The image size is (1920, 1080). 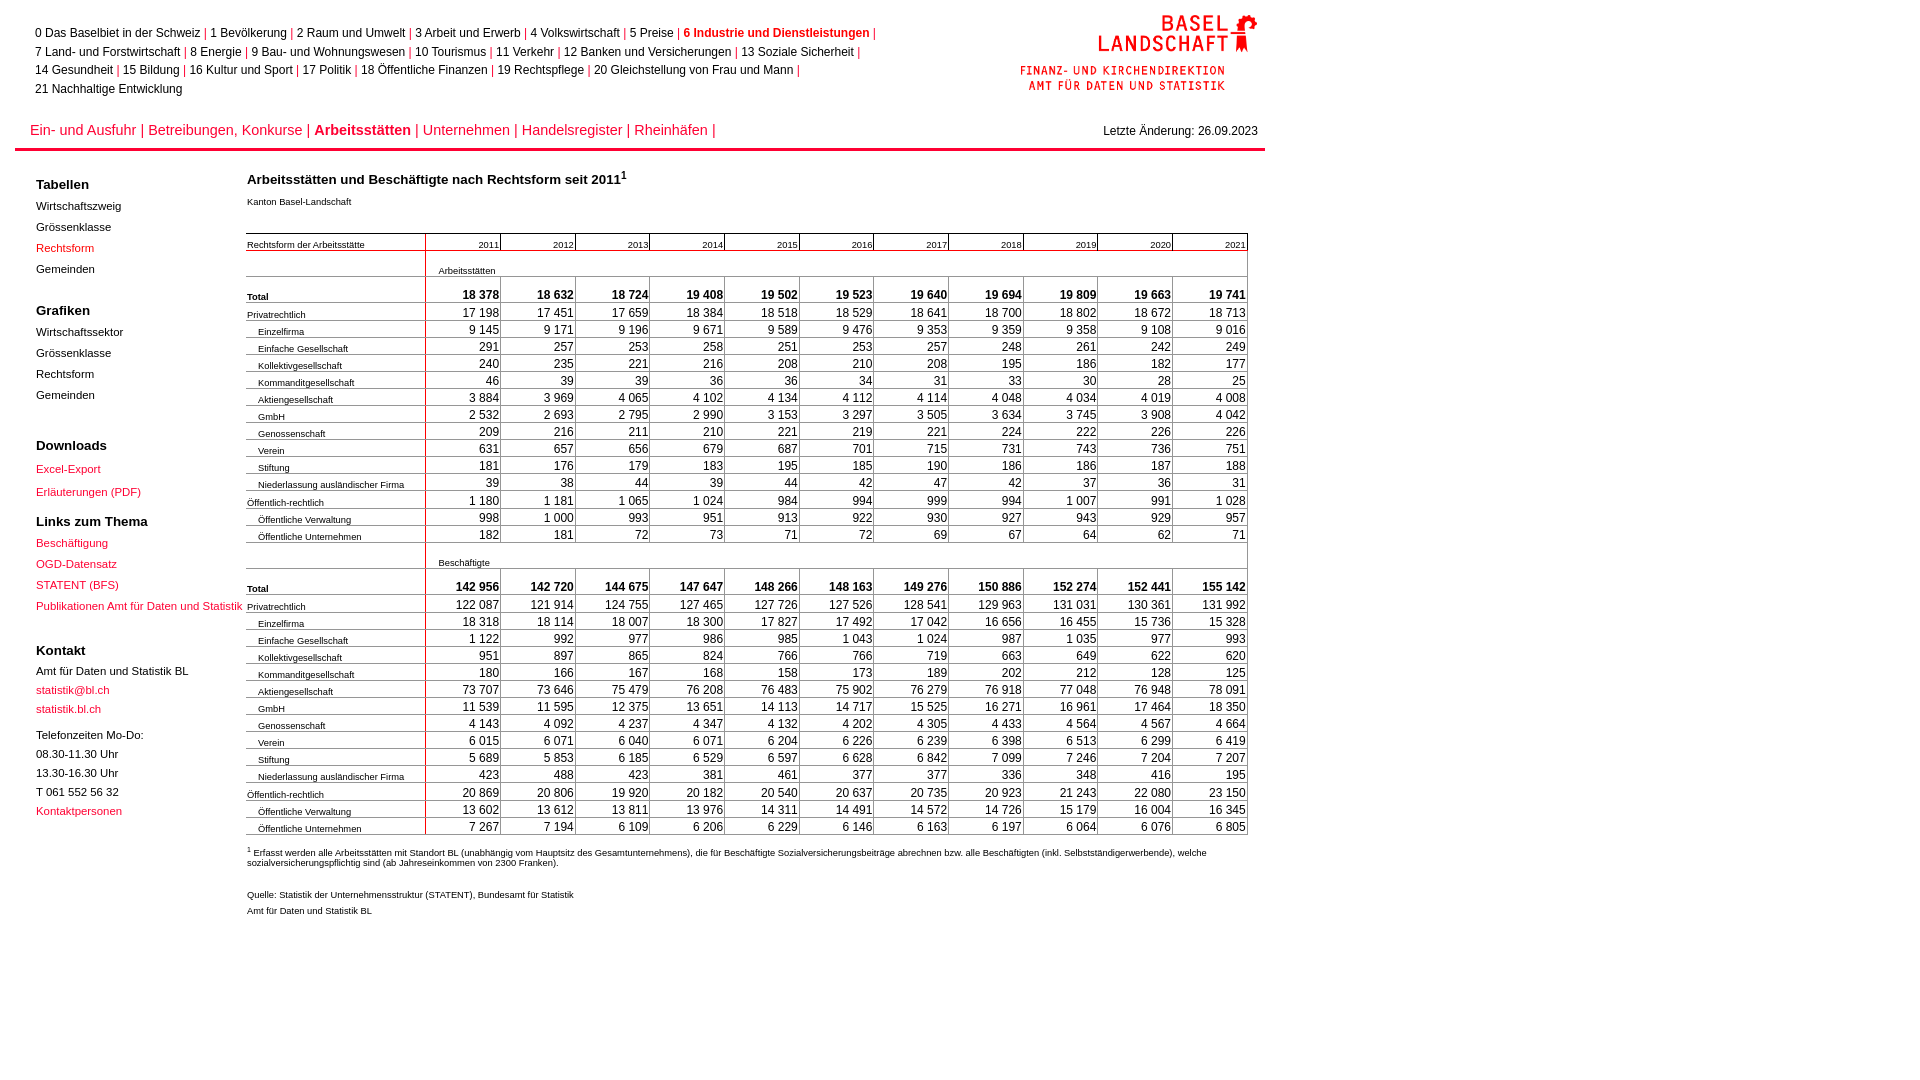 I want to click on 21 Nachhaltige Entwicklung, so click(x=108, y=89).